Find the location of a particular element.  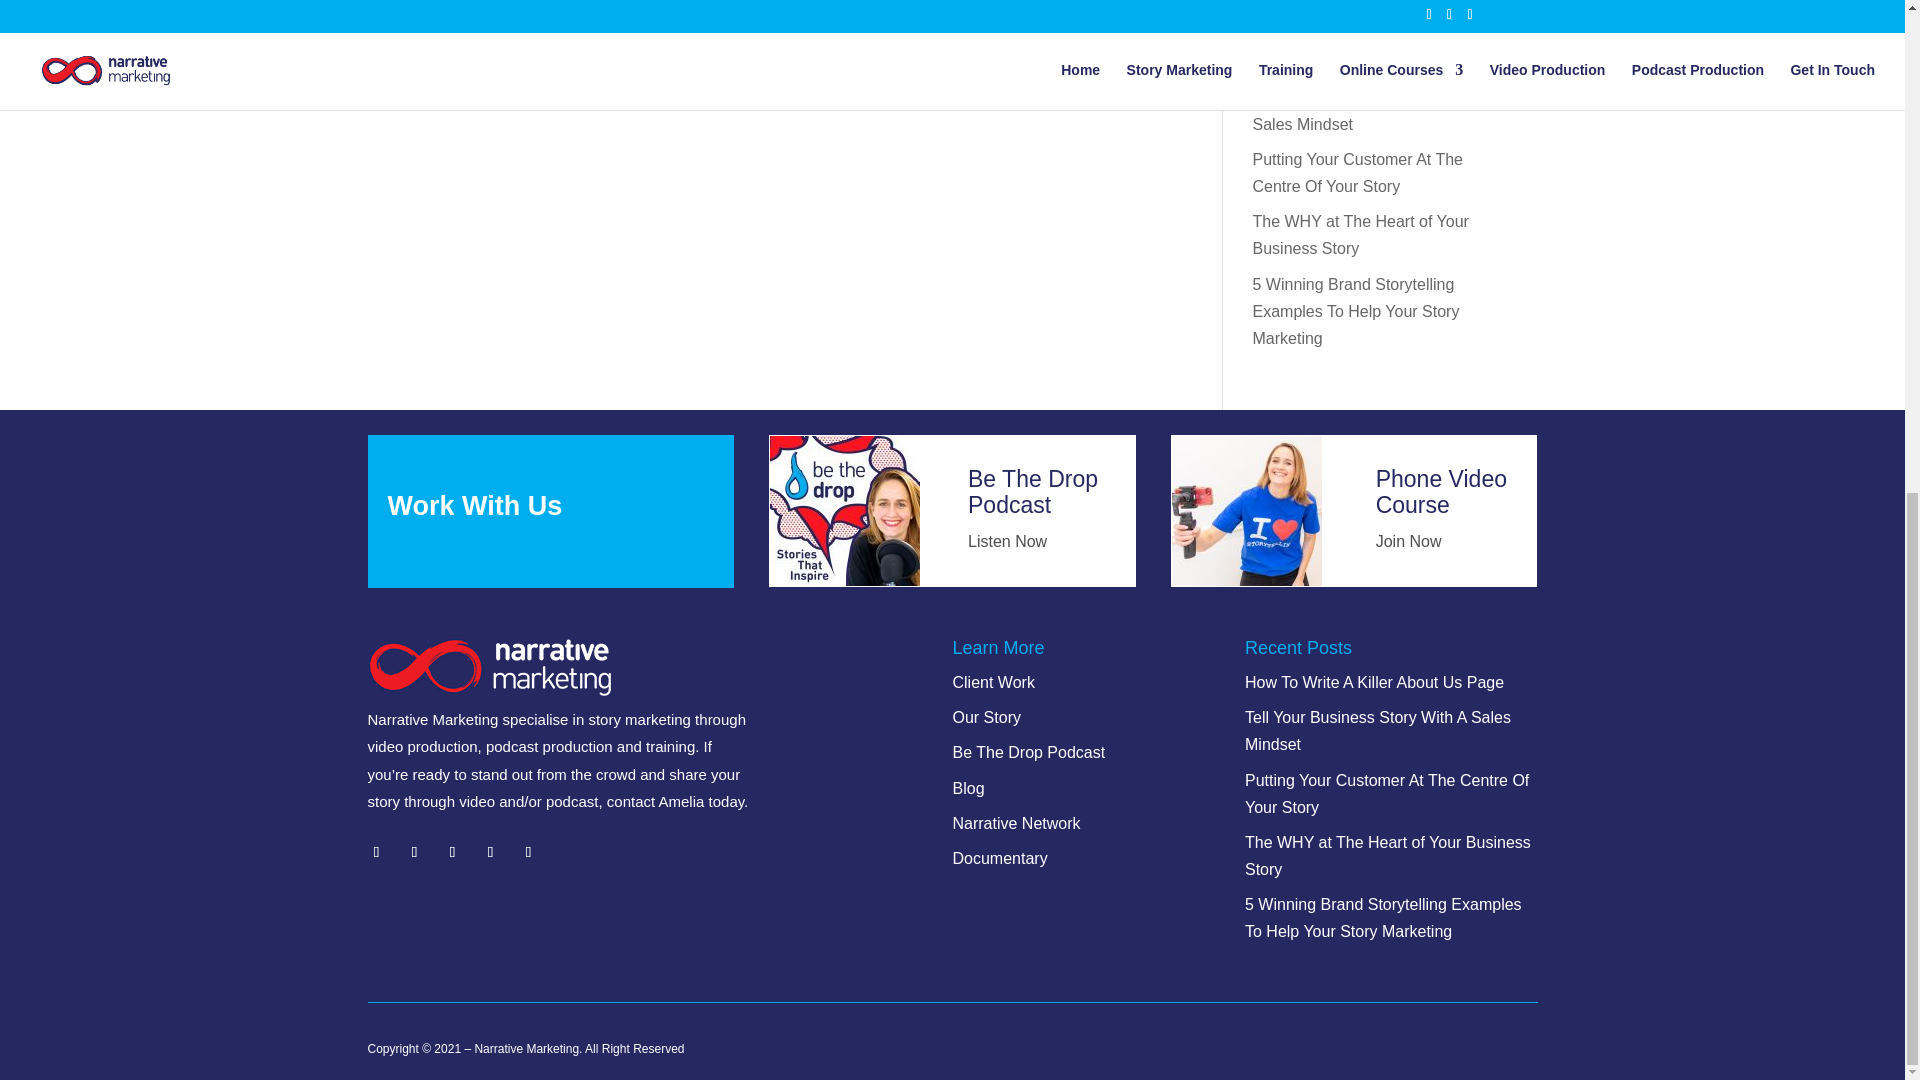

Follow on Instagram is located at coordinates (491, 852).